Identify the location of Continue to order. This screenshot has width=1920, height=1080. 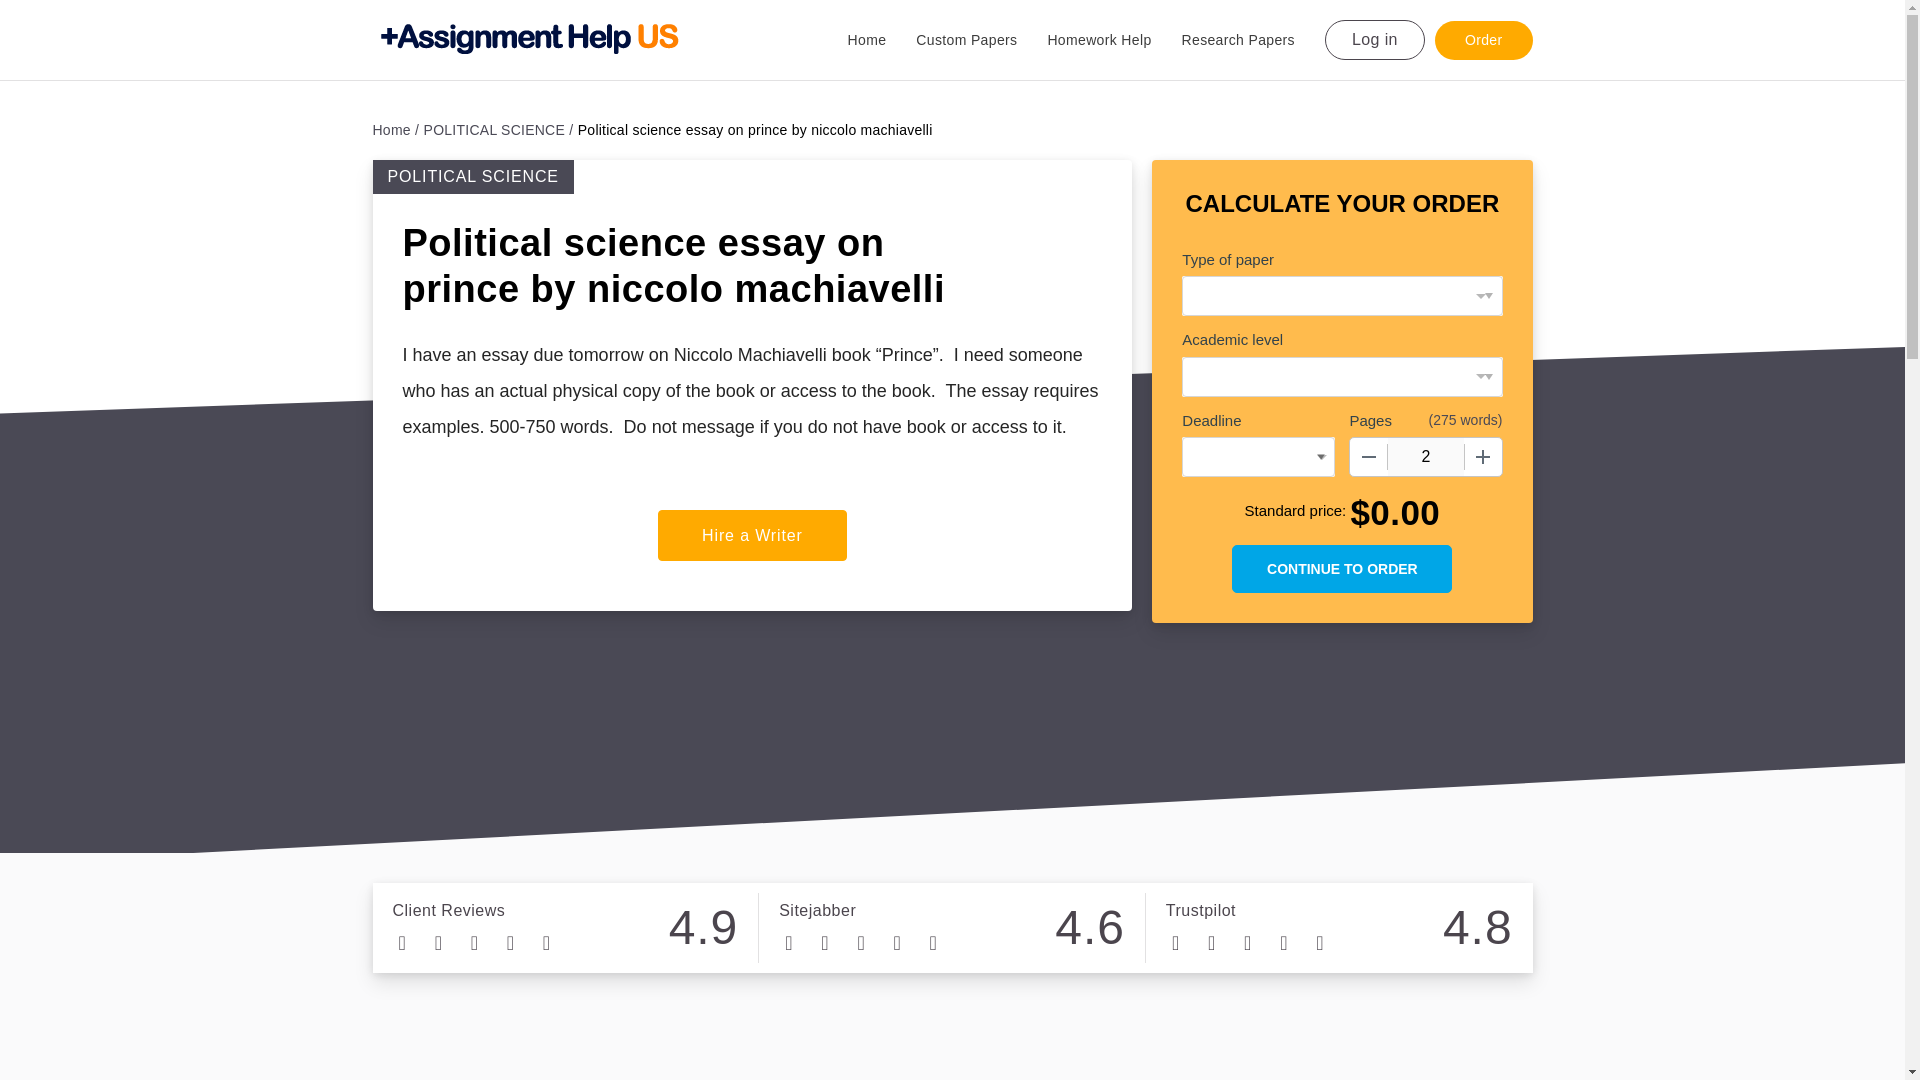
(1342, 568).